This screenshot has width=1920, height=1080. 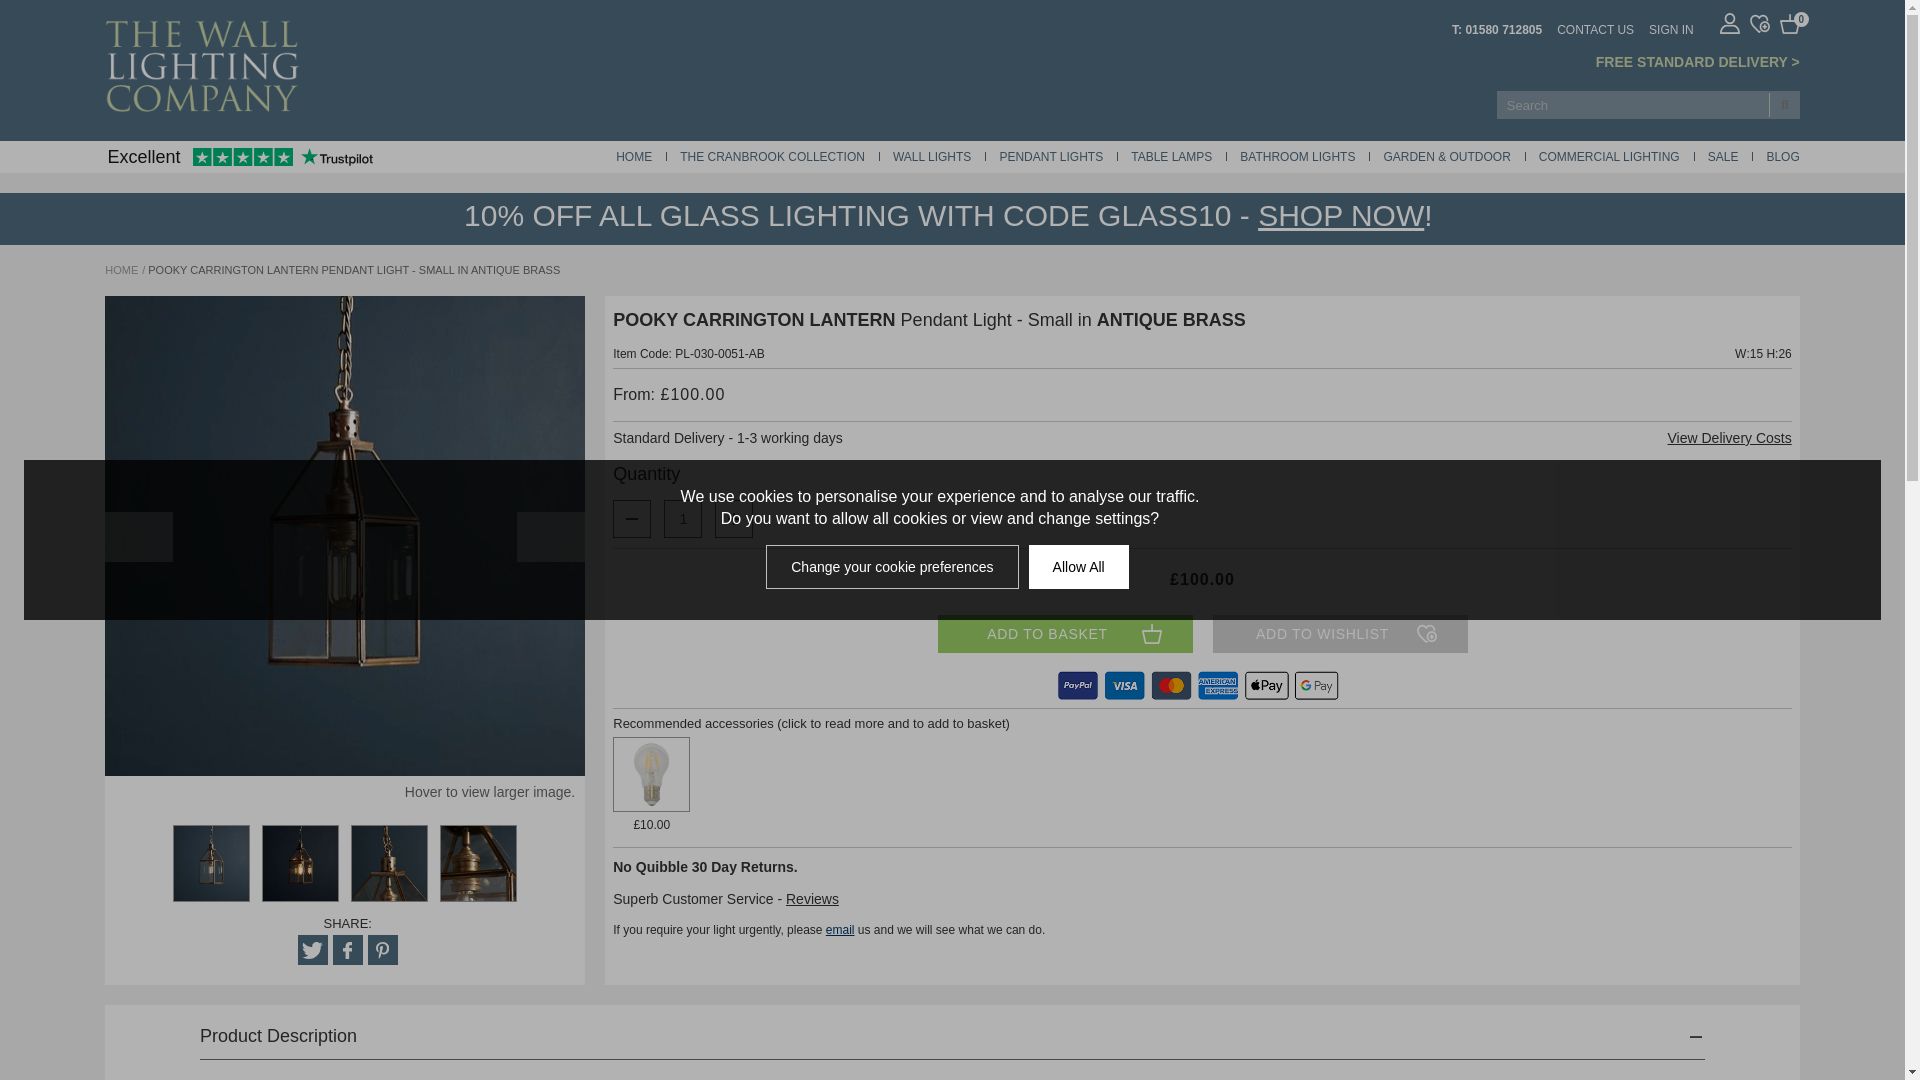 I want to click on TABLE LAMPS, so click(x=1170, y=157).